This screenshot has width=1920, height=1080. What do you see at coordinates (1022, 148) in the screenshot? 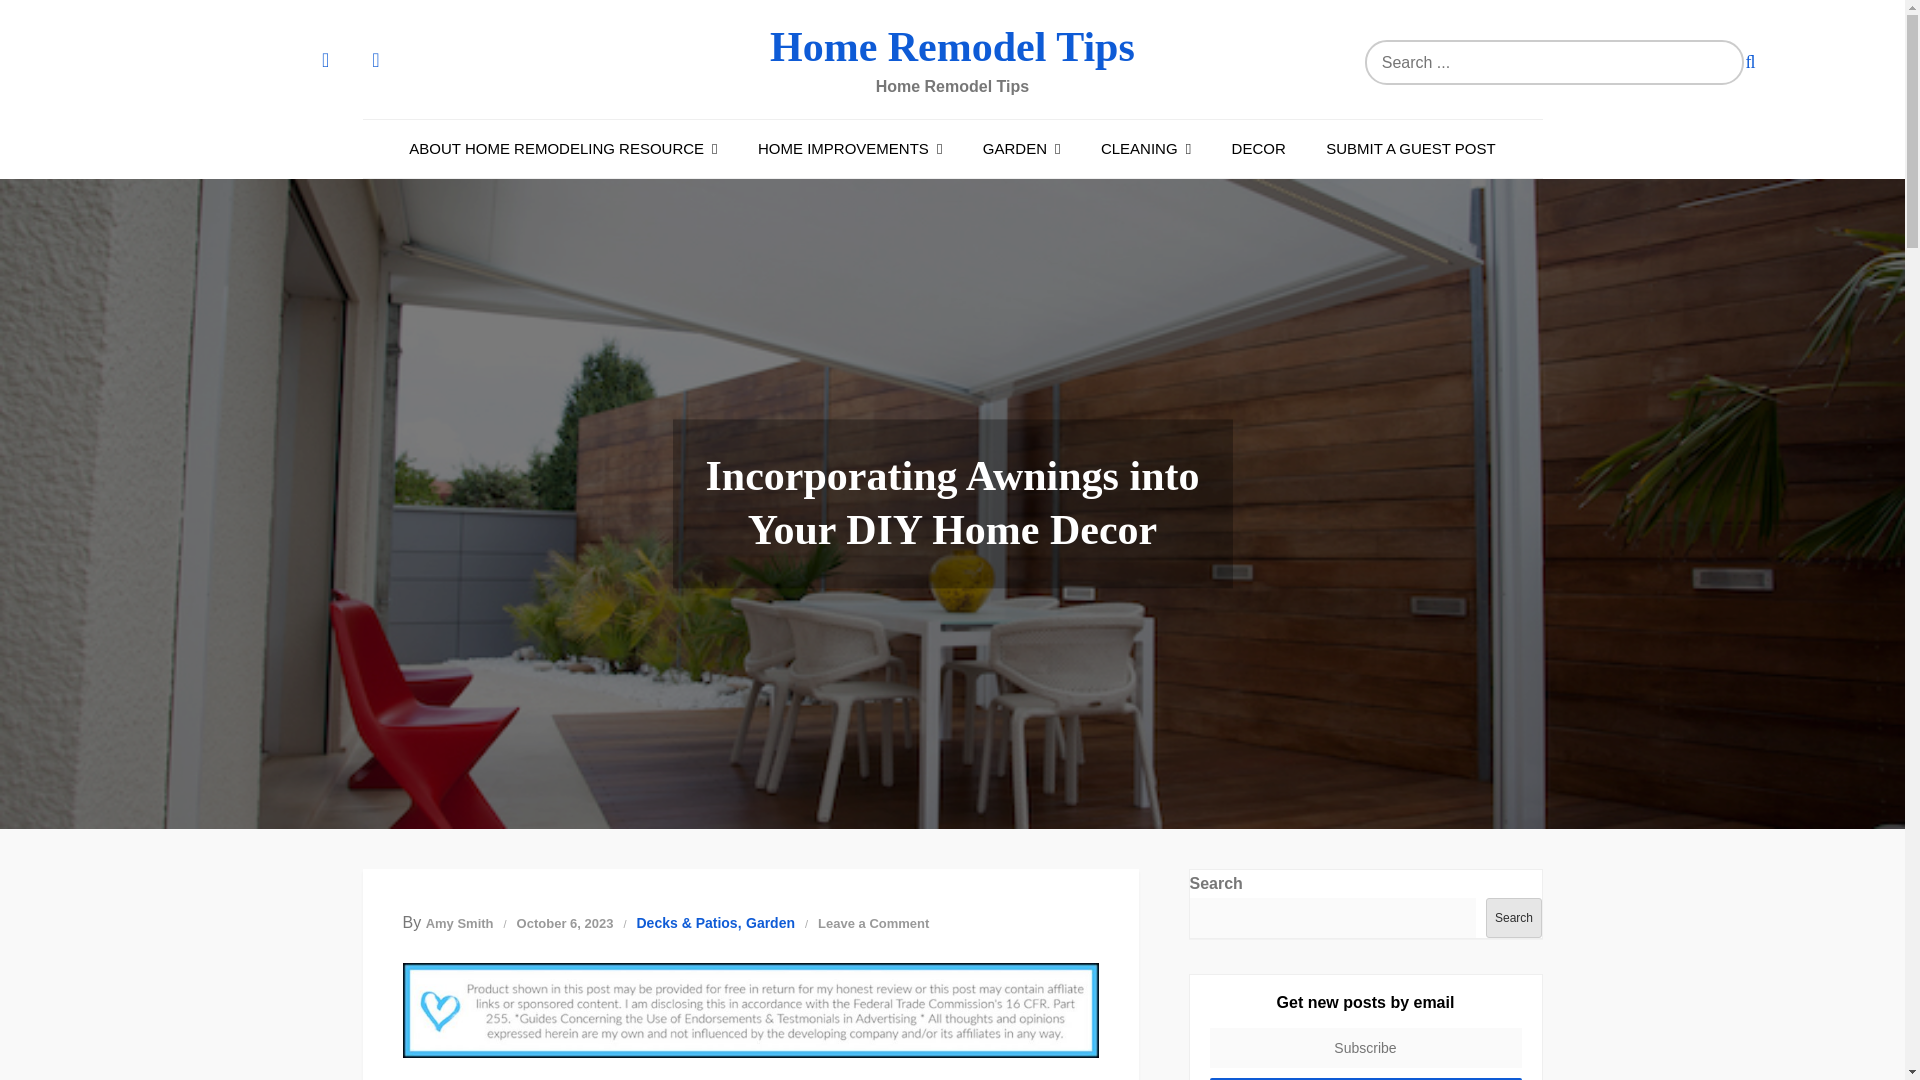
I see `GARDEN` at bounding box center [1022, 148].